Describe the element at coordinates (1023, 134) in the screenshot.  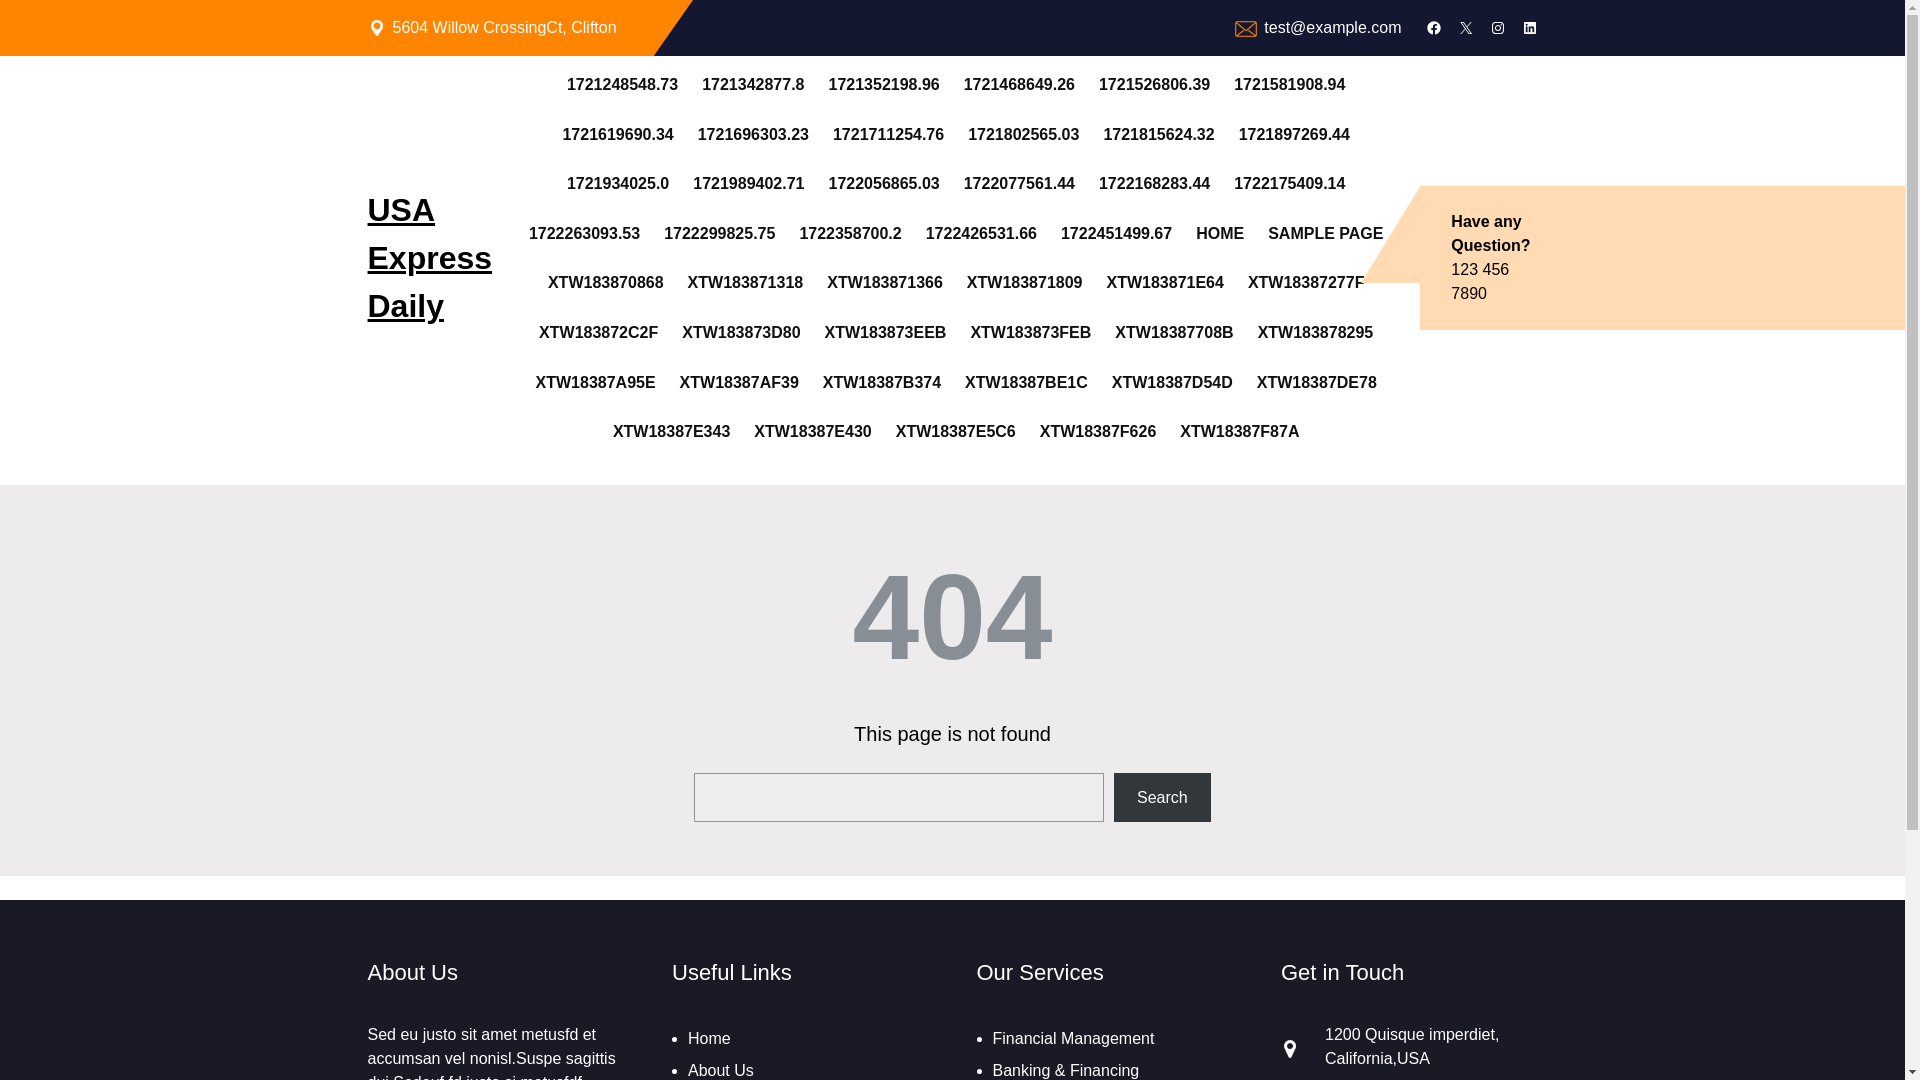
I see `1721802565.03` at that location.